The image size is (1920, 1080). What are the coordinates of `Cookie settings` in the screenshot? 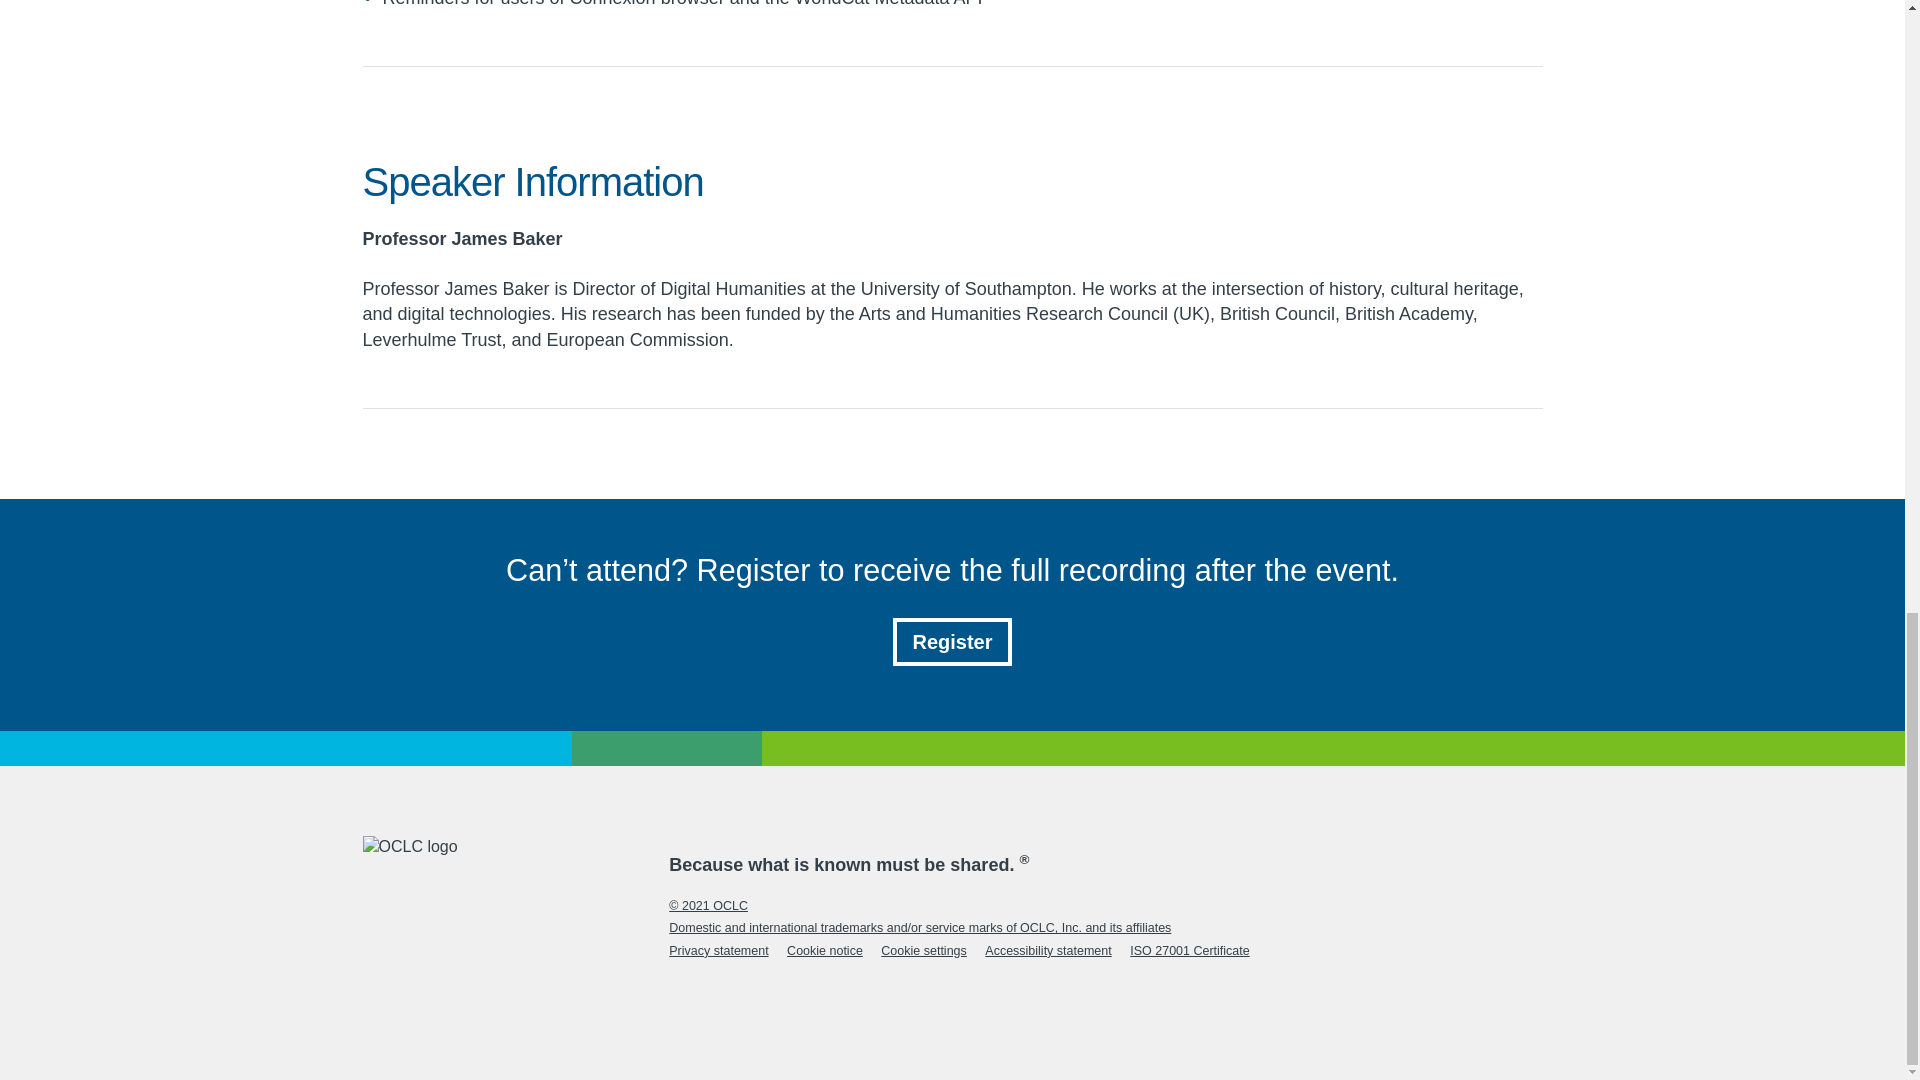 It's located at (923, 950).